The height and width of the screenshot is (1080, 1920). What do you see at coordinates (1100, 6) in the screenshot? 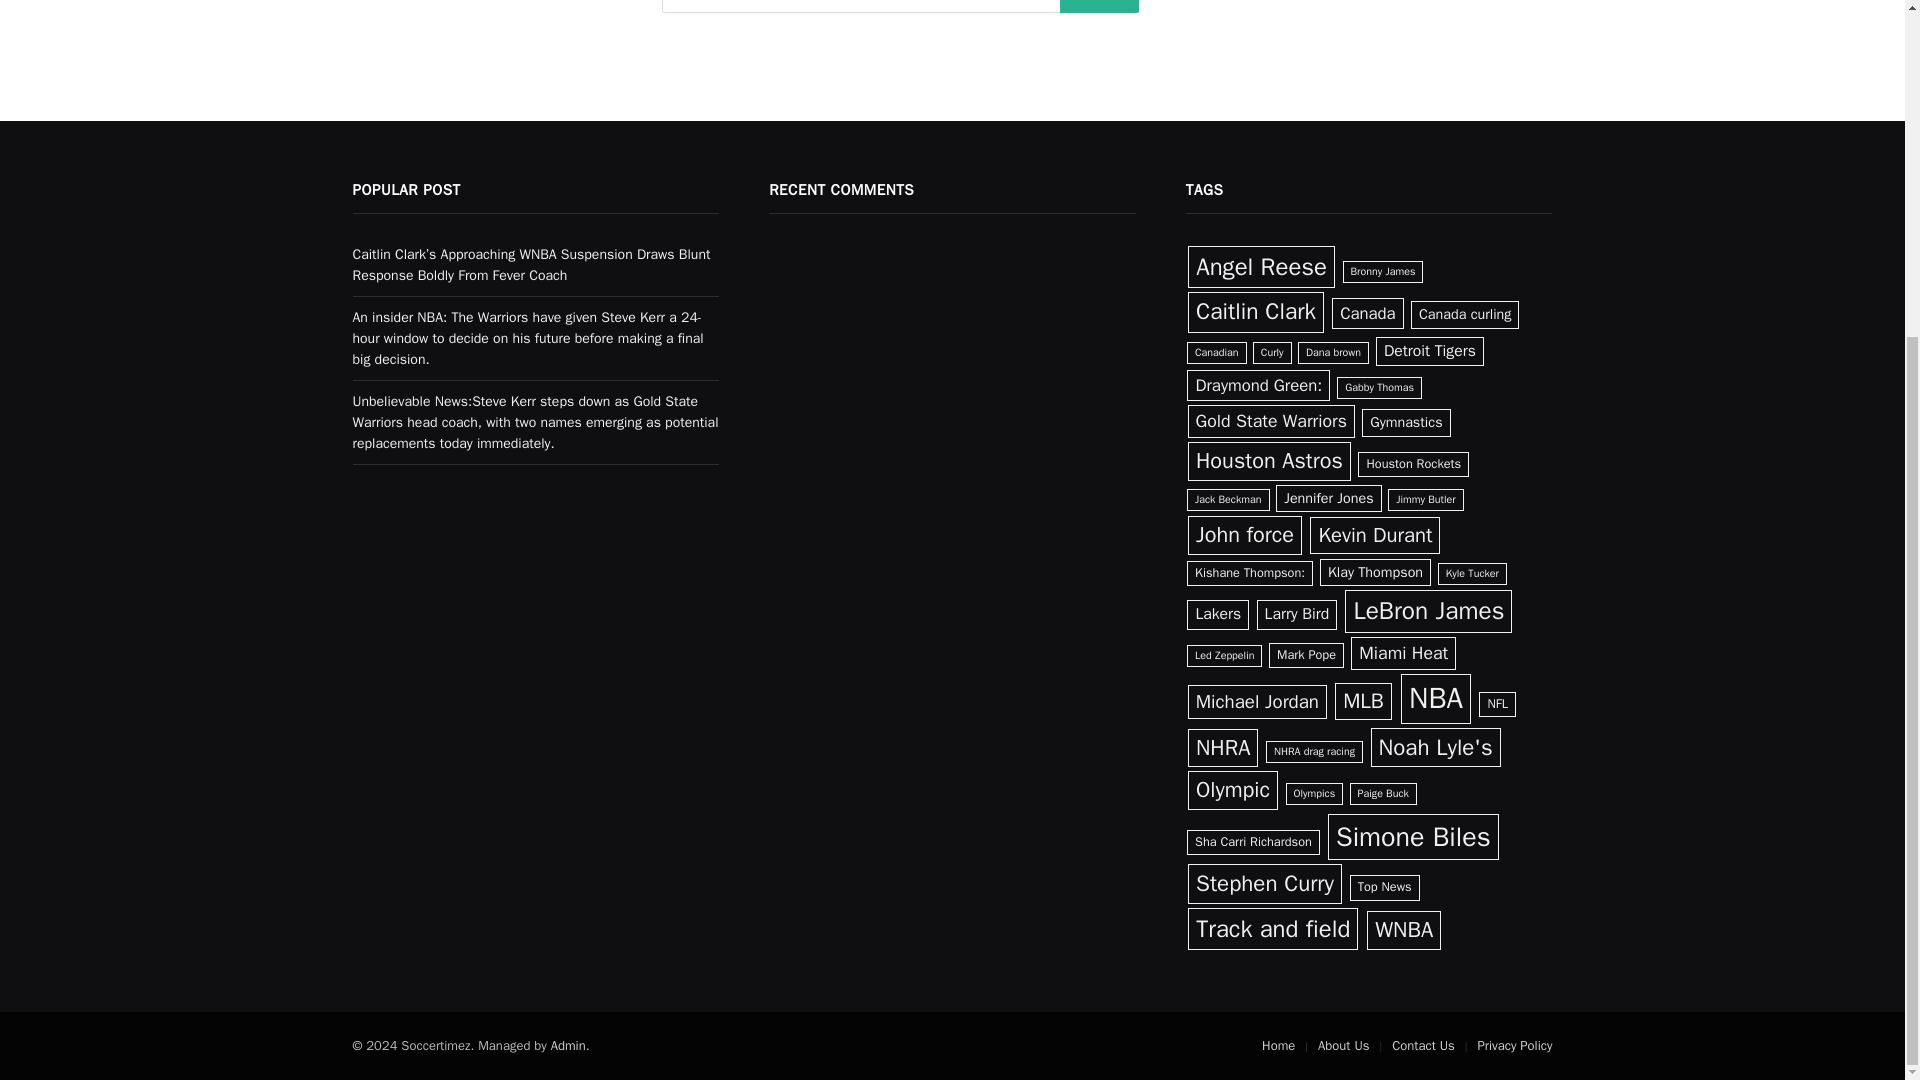
I see `Search` at bounding box center [1100, 6].